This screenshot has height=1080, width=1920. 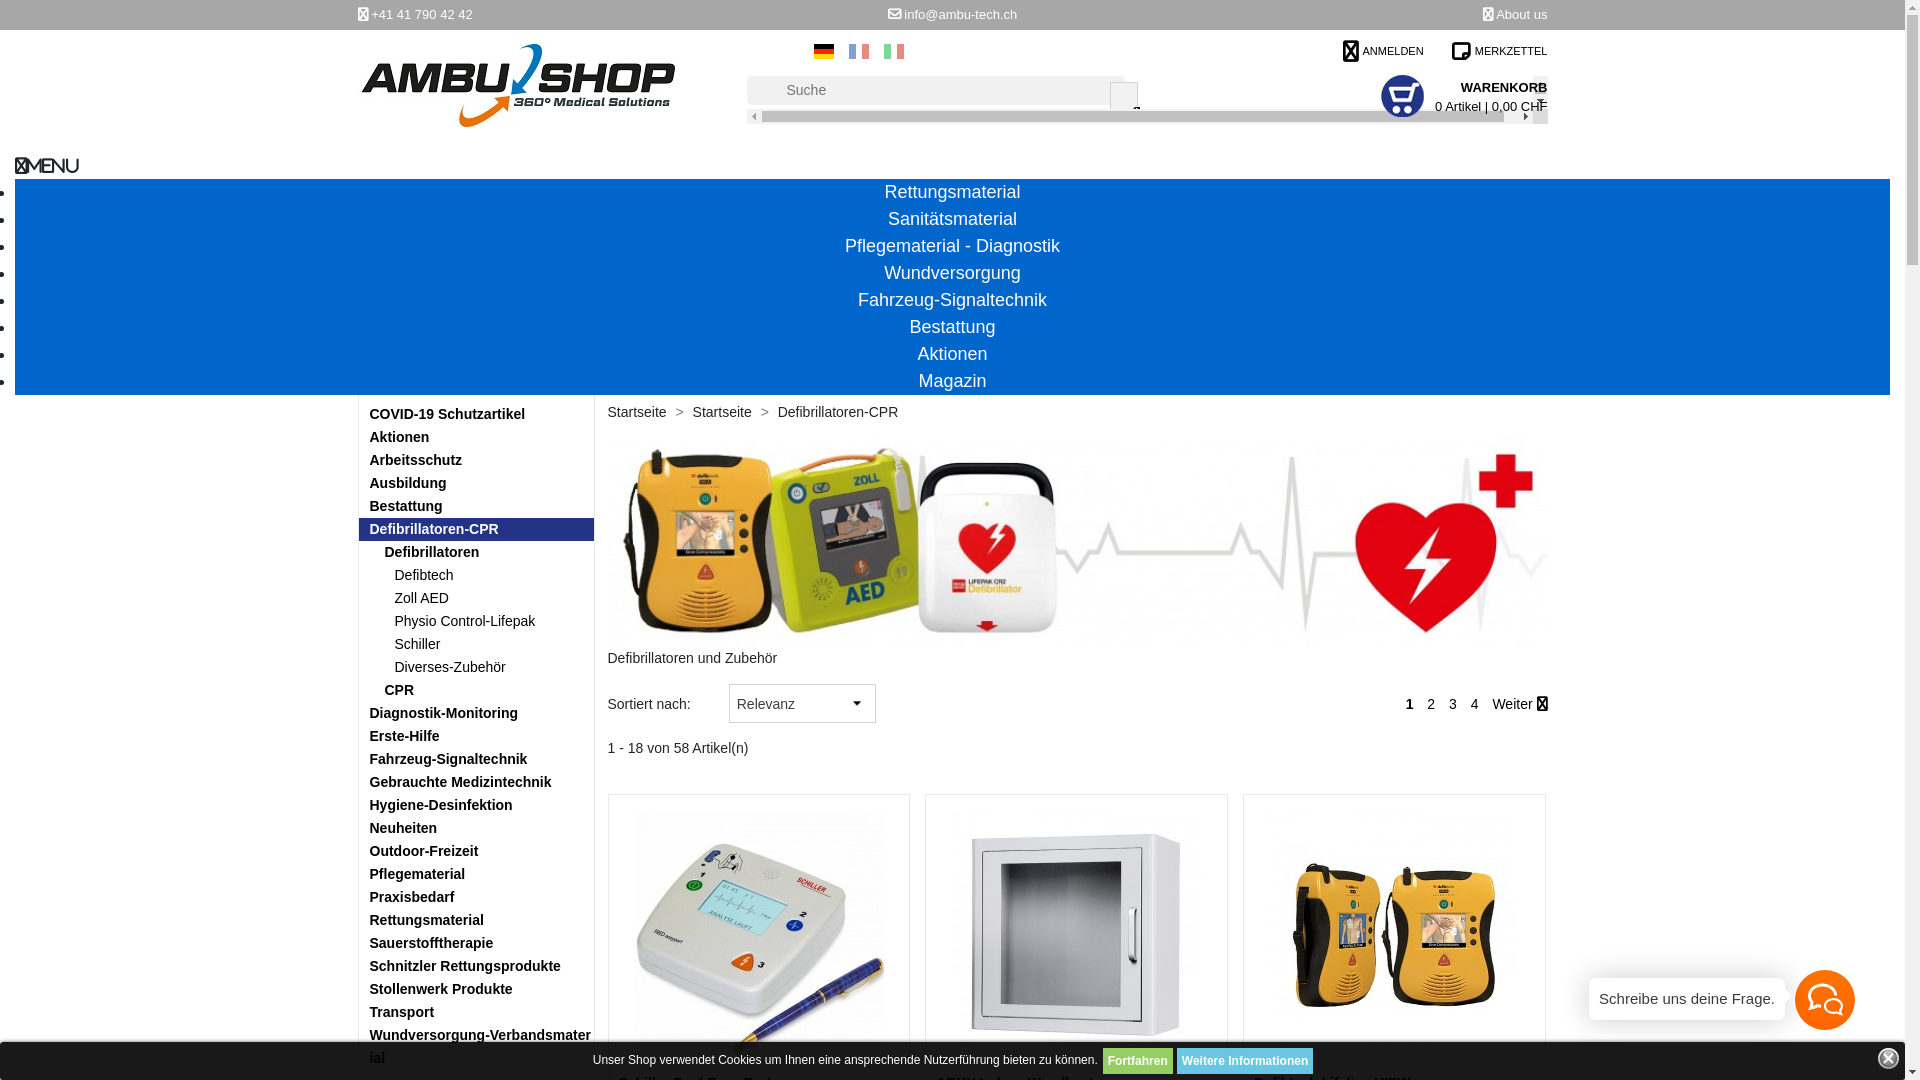 I want to click on Schiller, so click(x=476, y=644).